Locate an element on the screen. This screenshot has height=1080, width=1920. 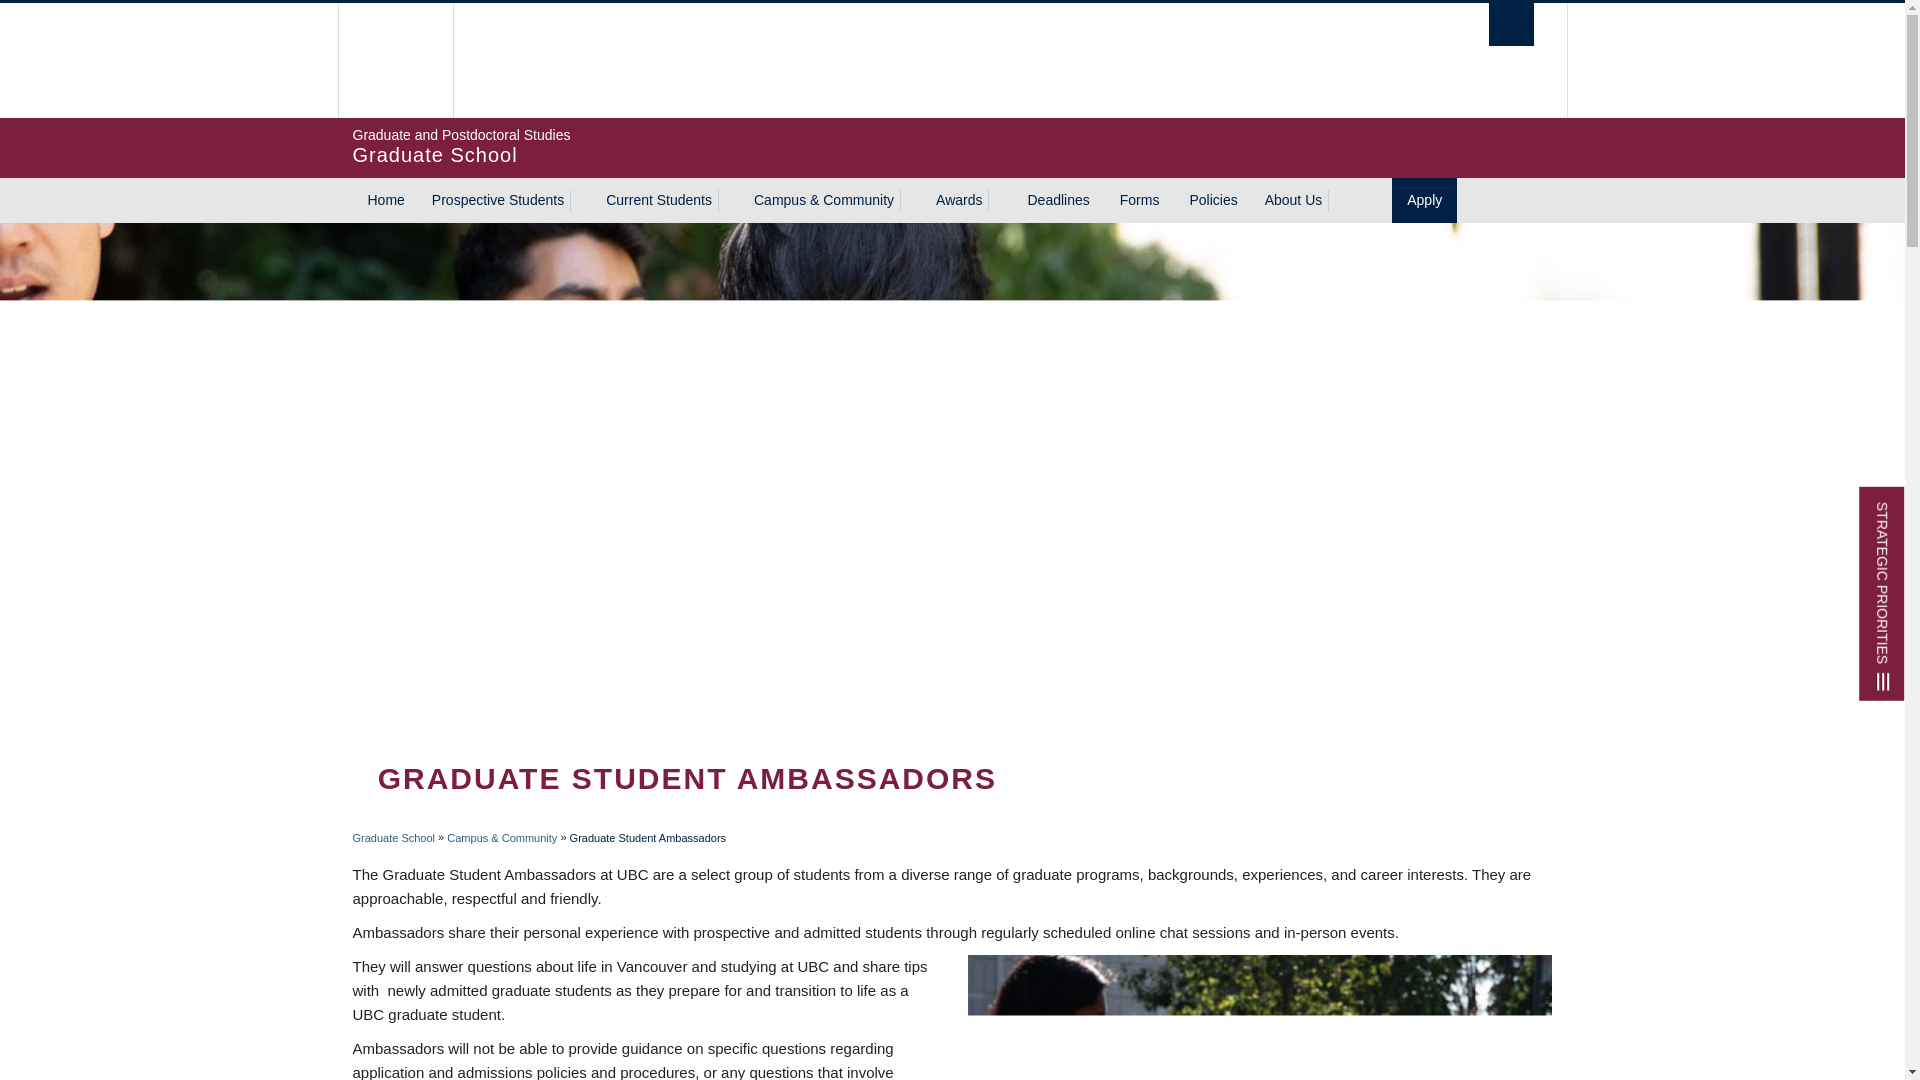
Prospective Students is located at coordinates (495, 200).